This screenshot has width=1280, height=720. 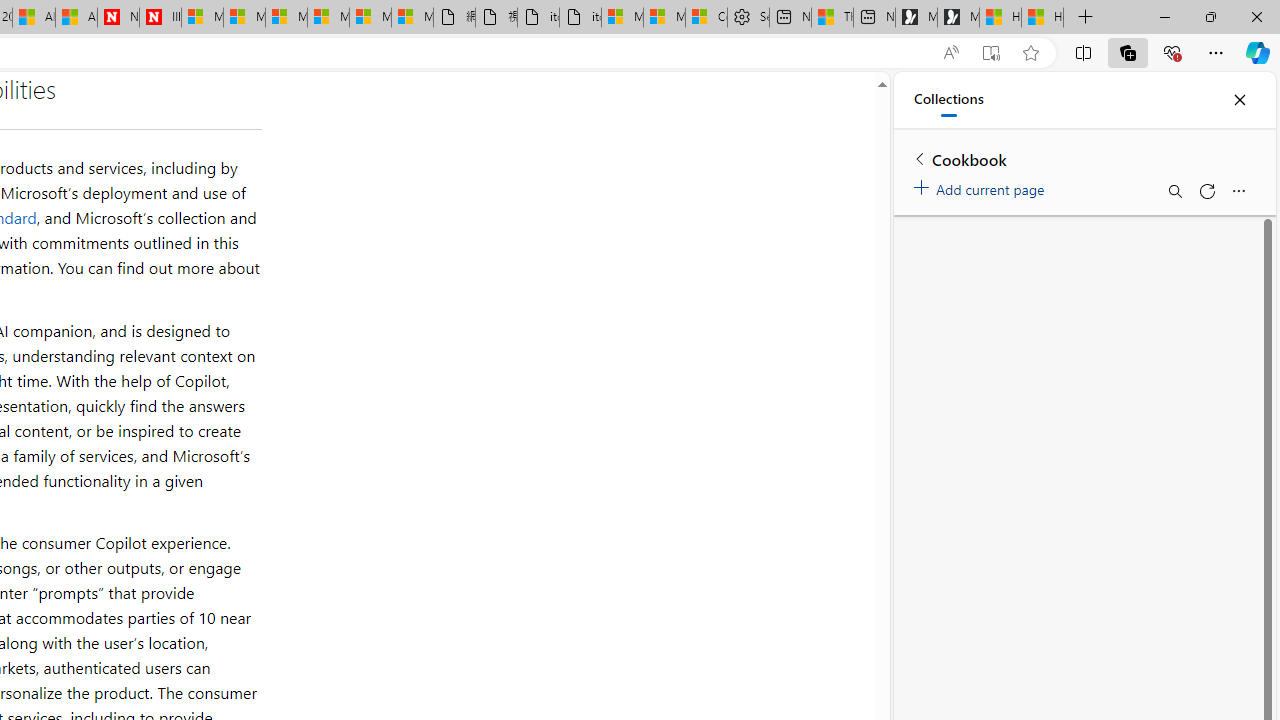 I want to click on Add current page, so click(x=982, y=186).